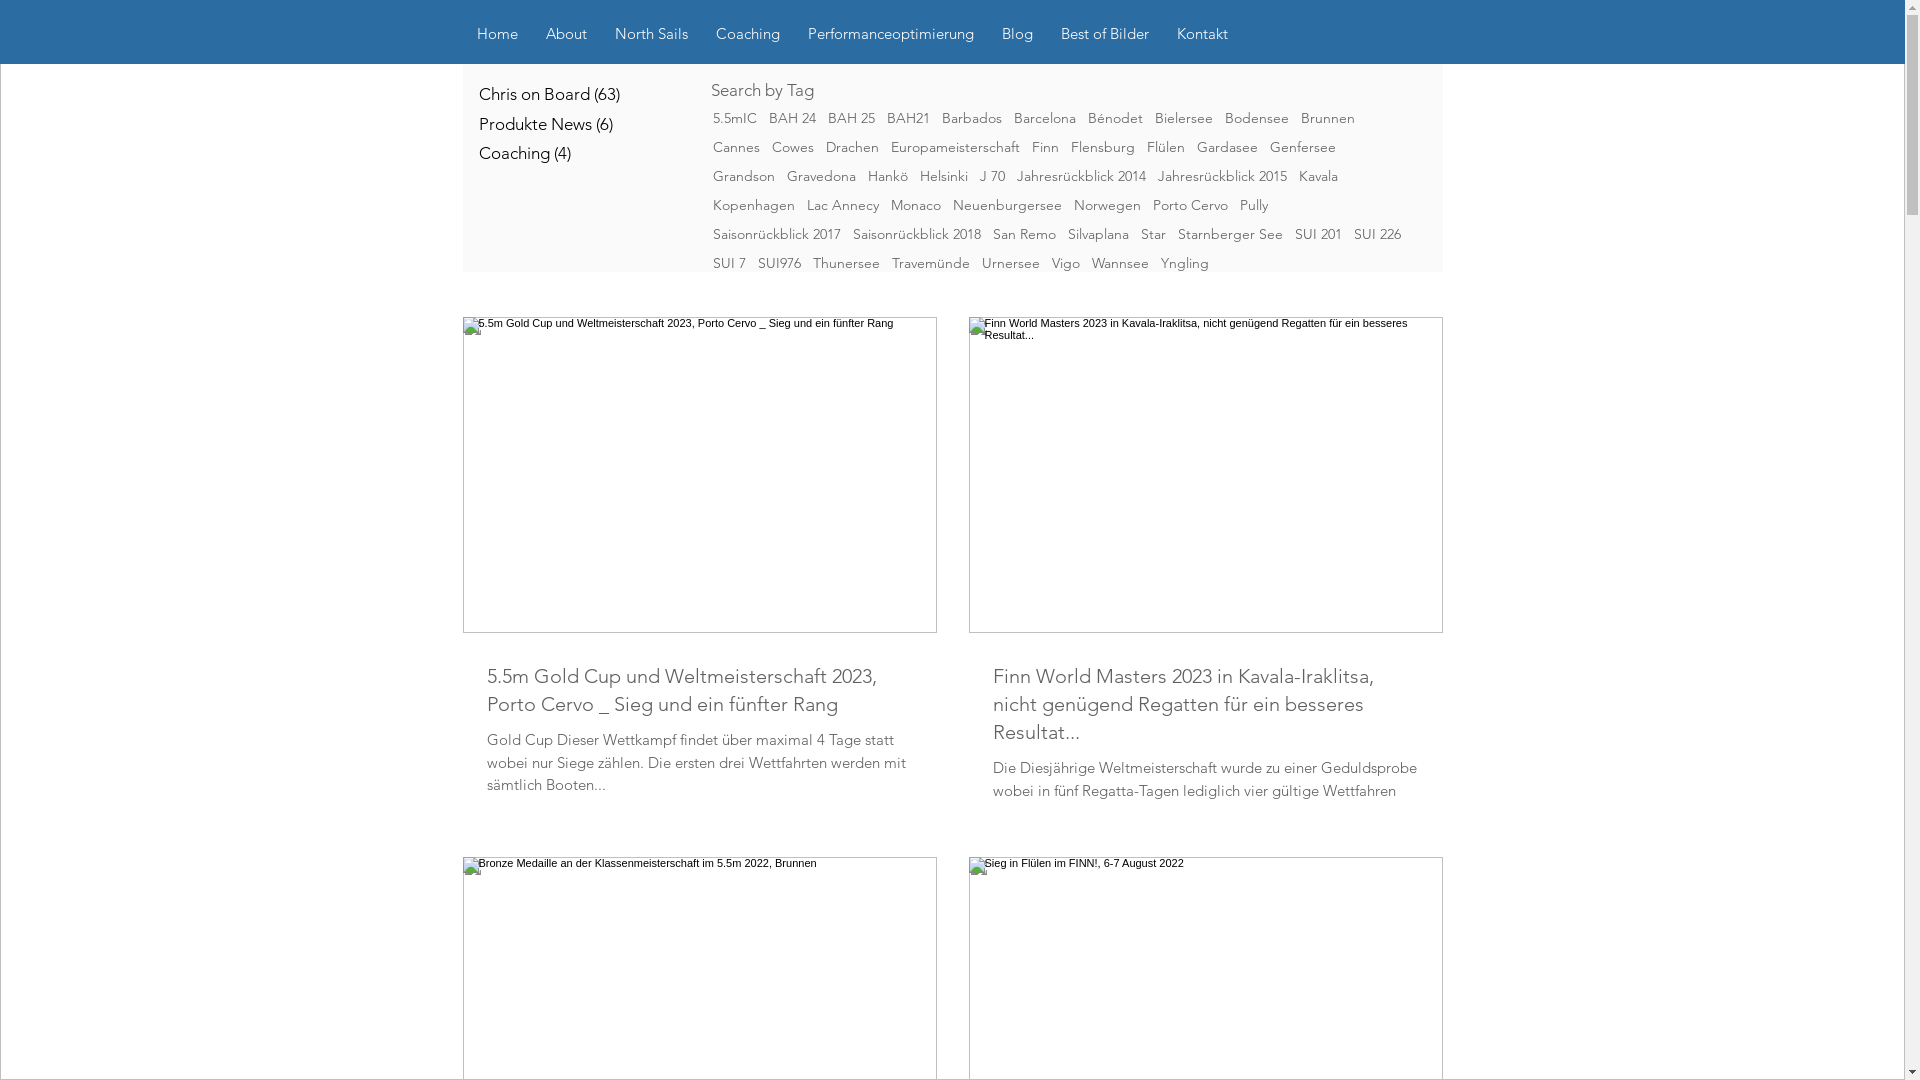  I want to click on Kavala, so click(1318, 176).